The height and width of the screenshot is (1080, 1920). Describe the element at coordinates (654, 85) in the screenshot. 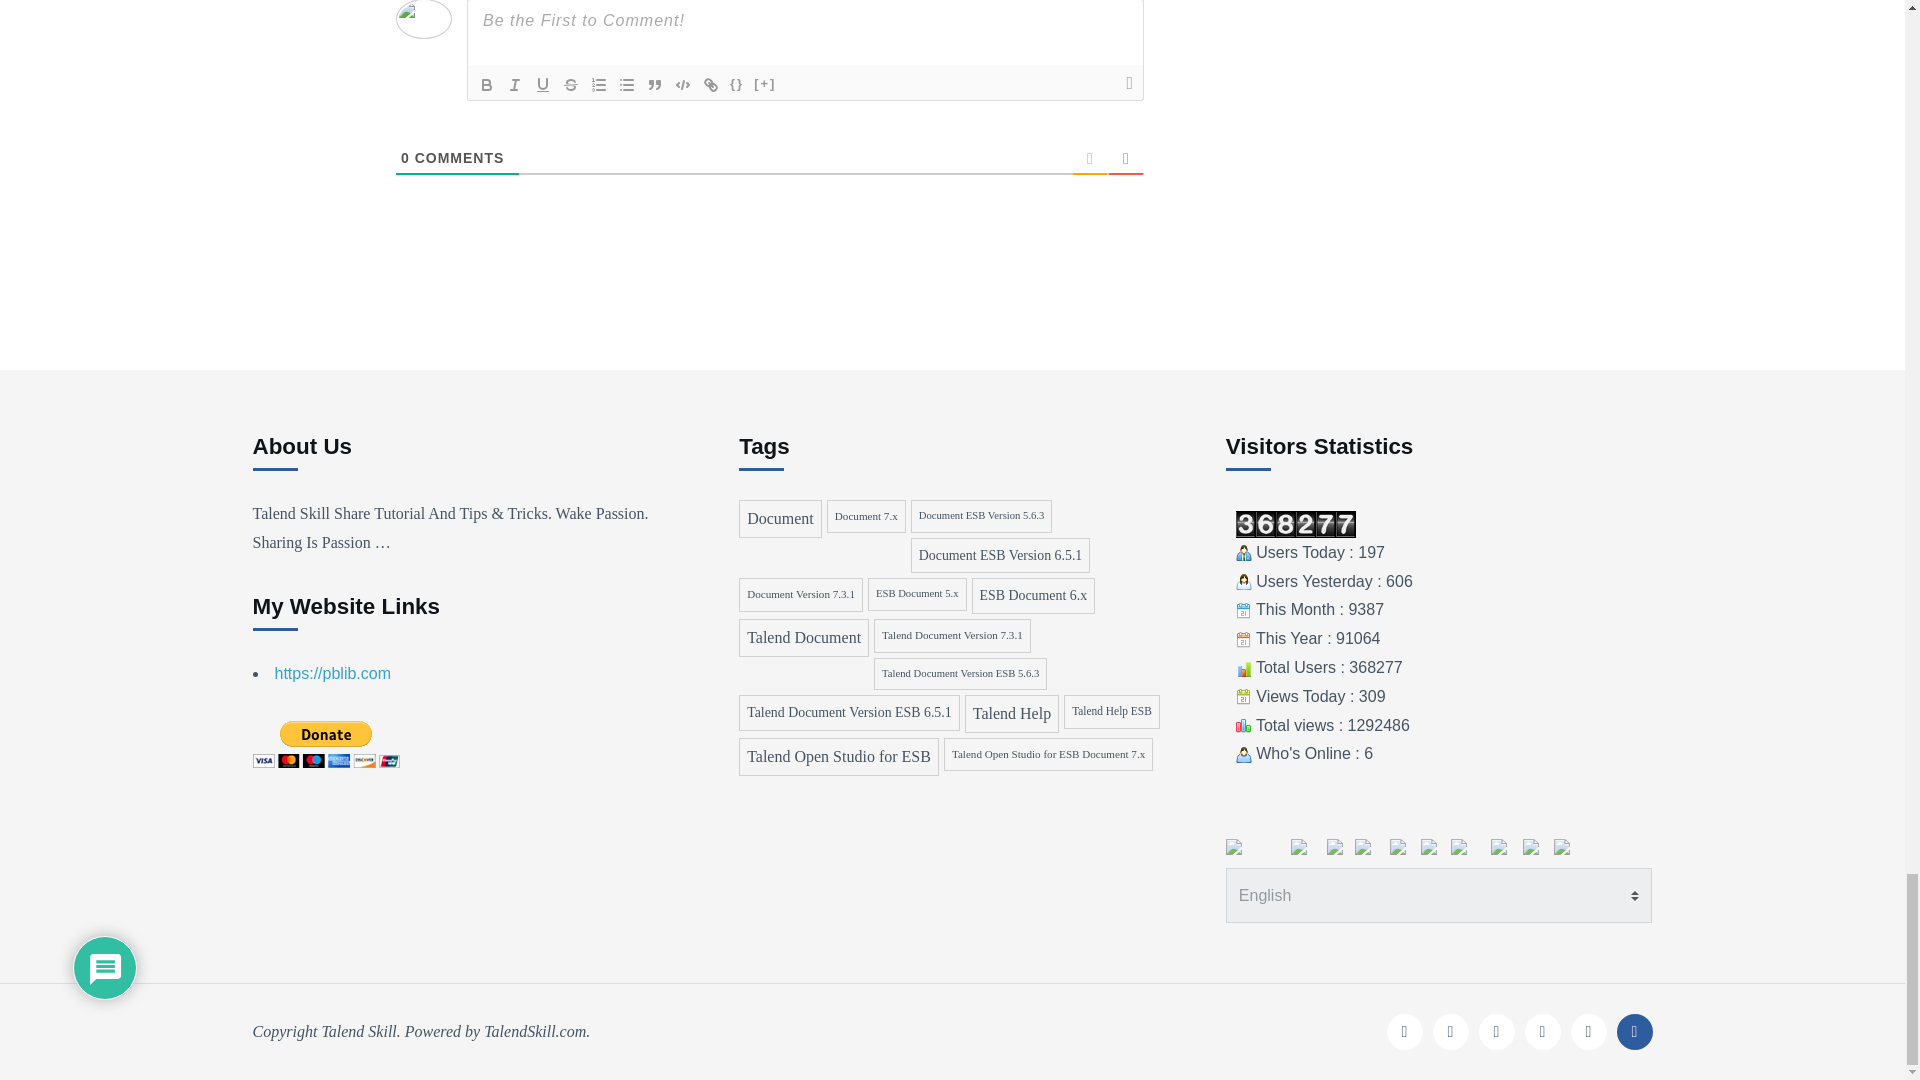

I see `Blockquote` at that location.